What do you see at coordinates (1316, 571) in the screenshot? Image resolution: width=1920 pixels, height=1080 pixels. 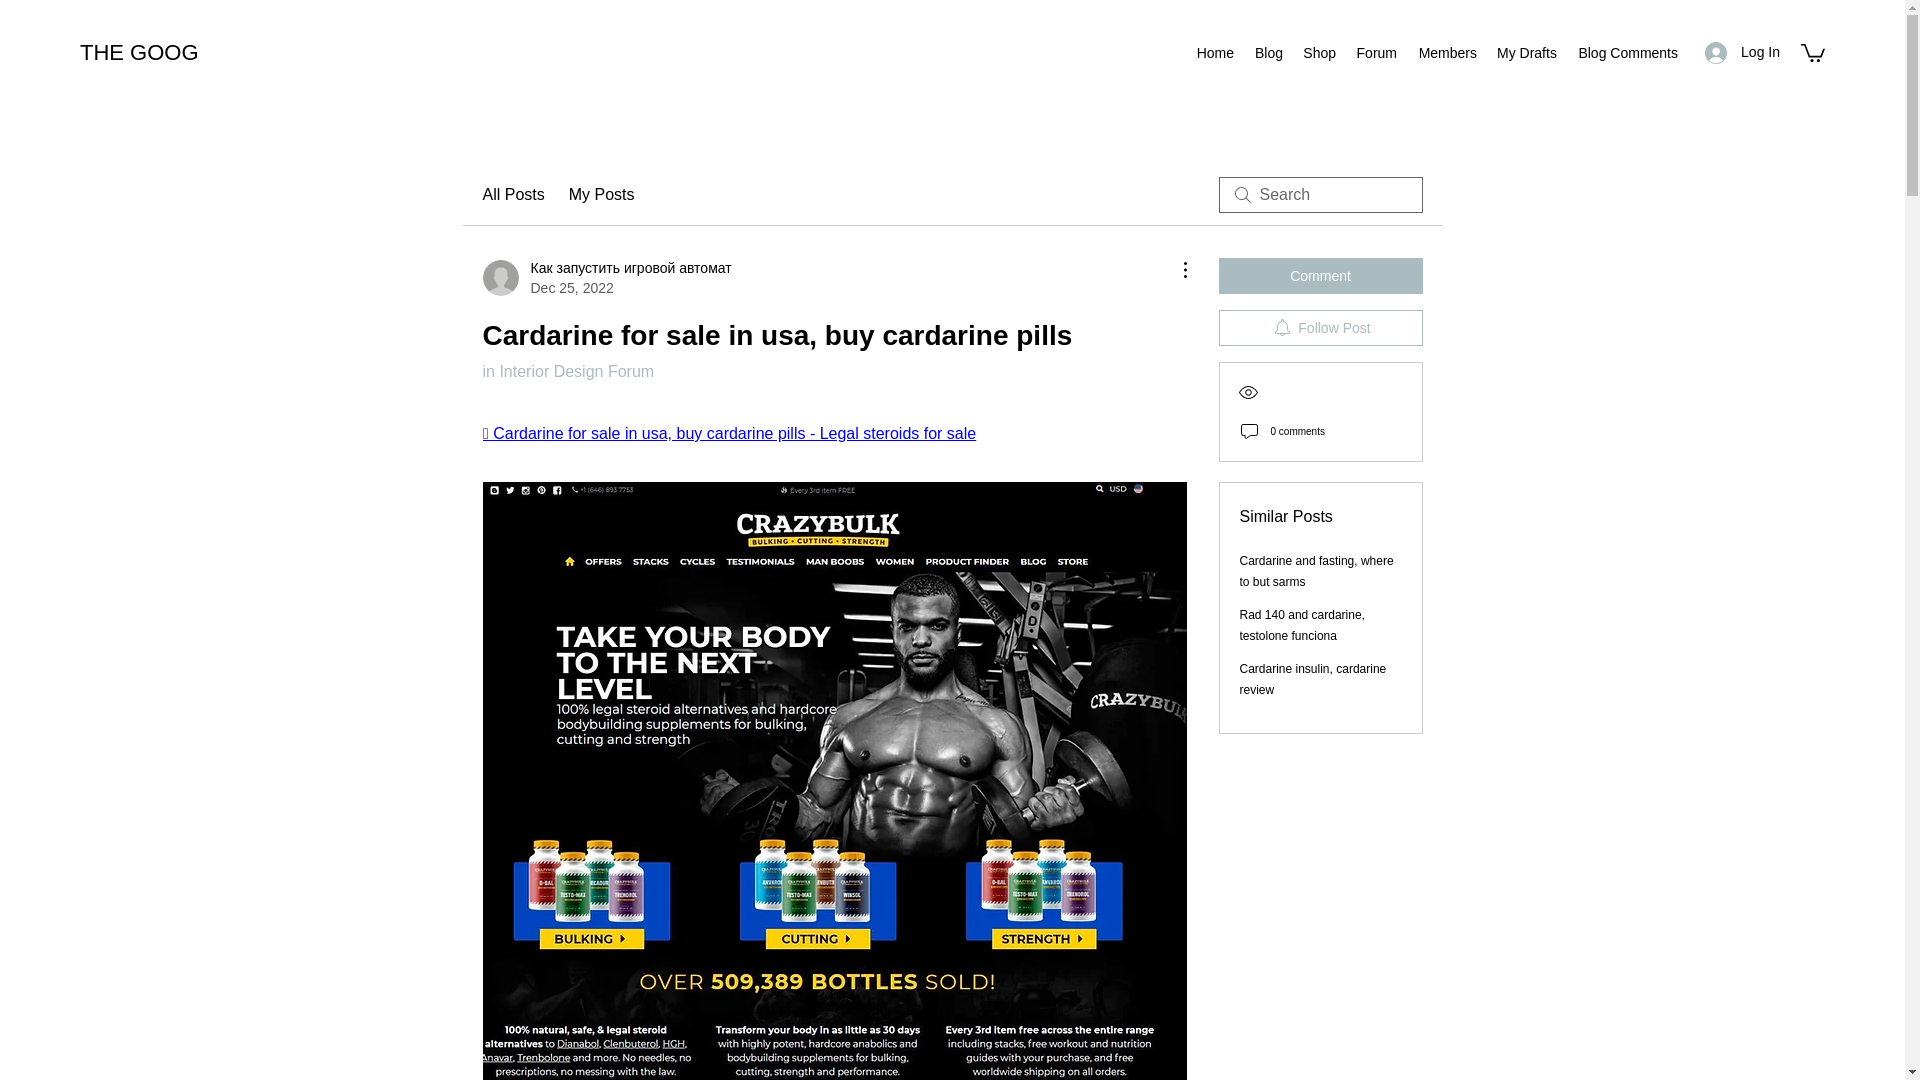 I see `Cardarine and fasting, where to but sarms` at bounding box center [1316, 571].